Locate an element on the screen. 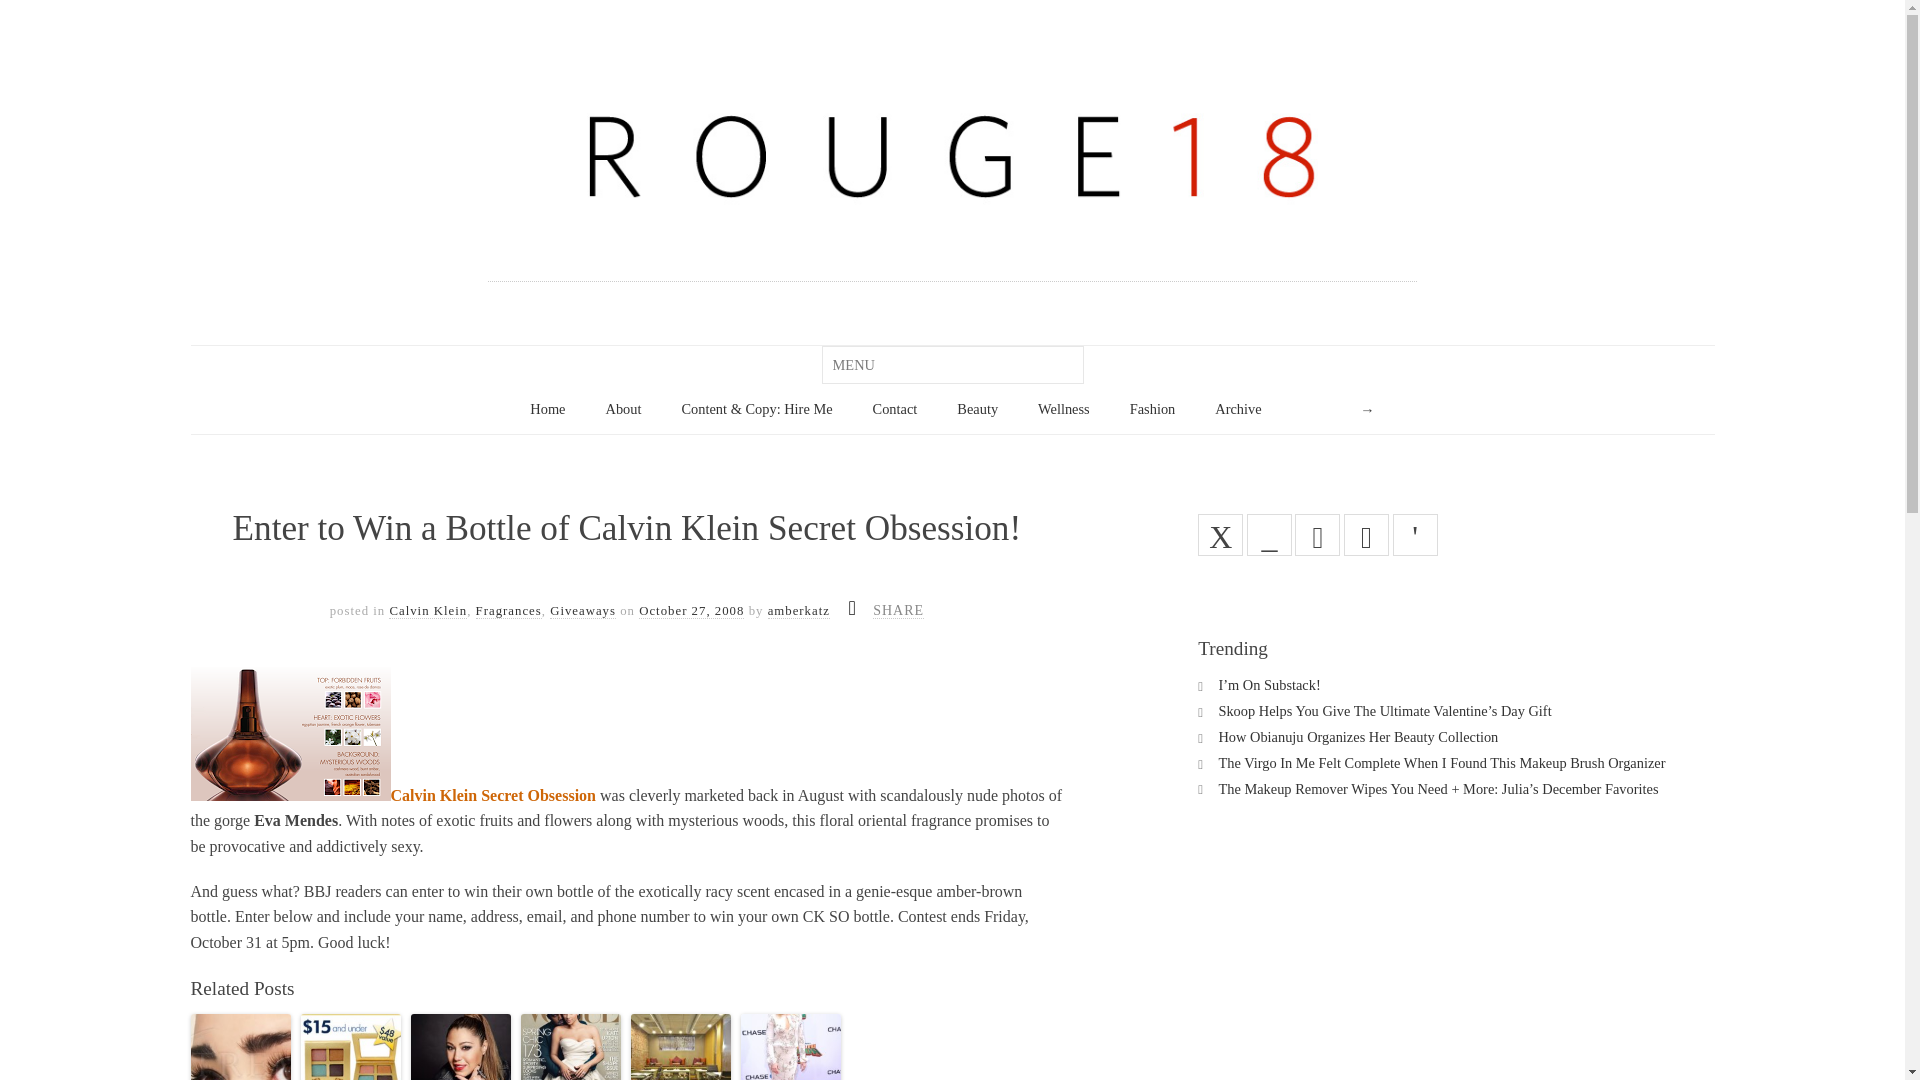 The image size is (1920, 1080). SHARE is located at coordinates (898, 610).